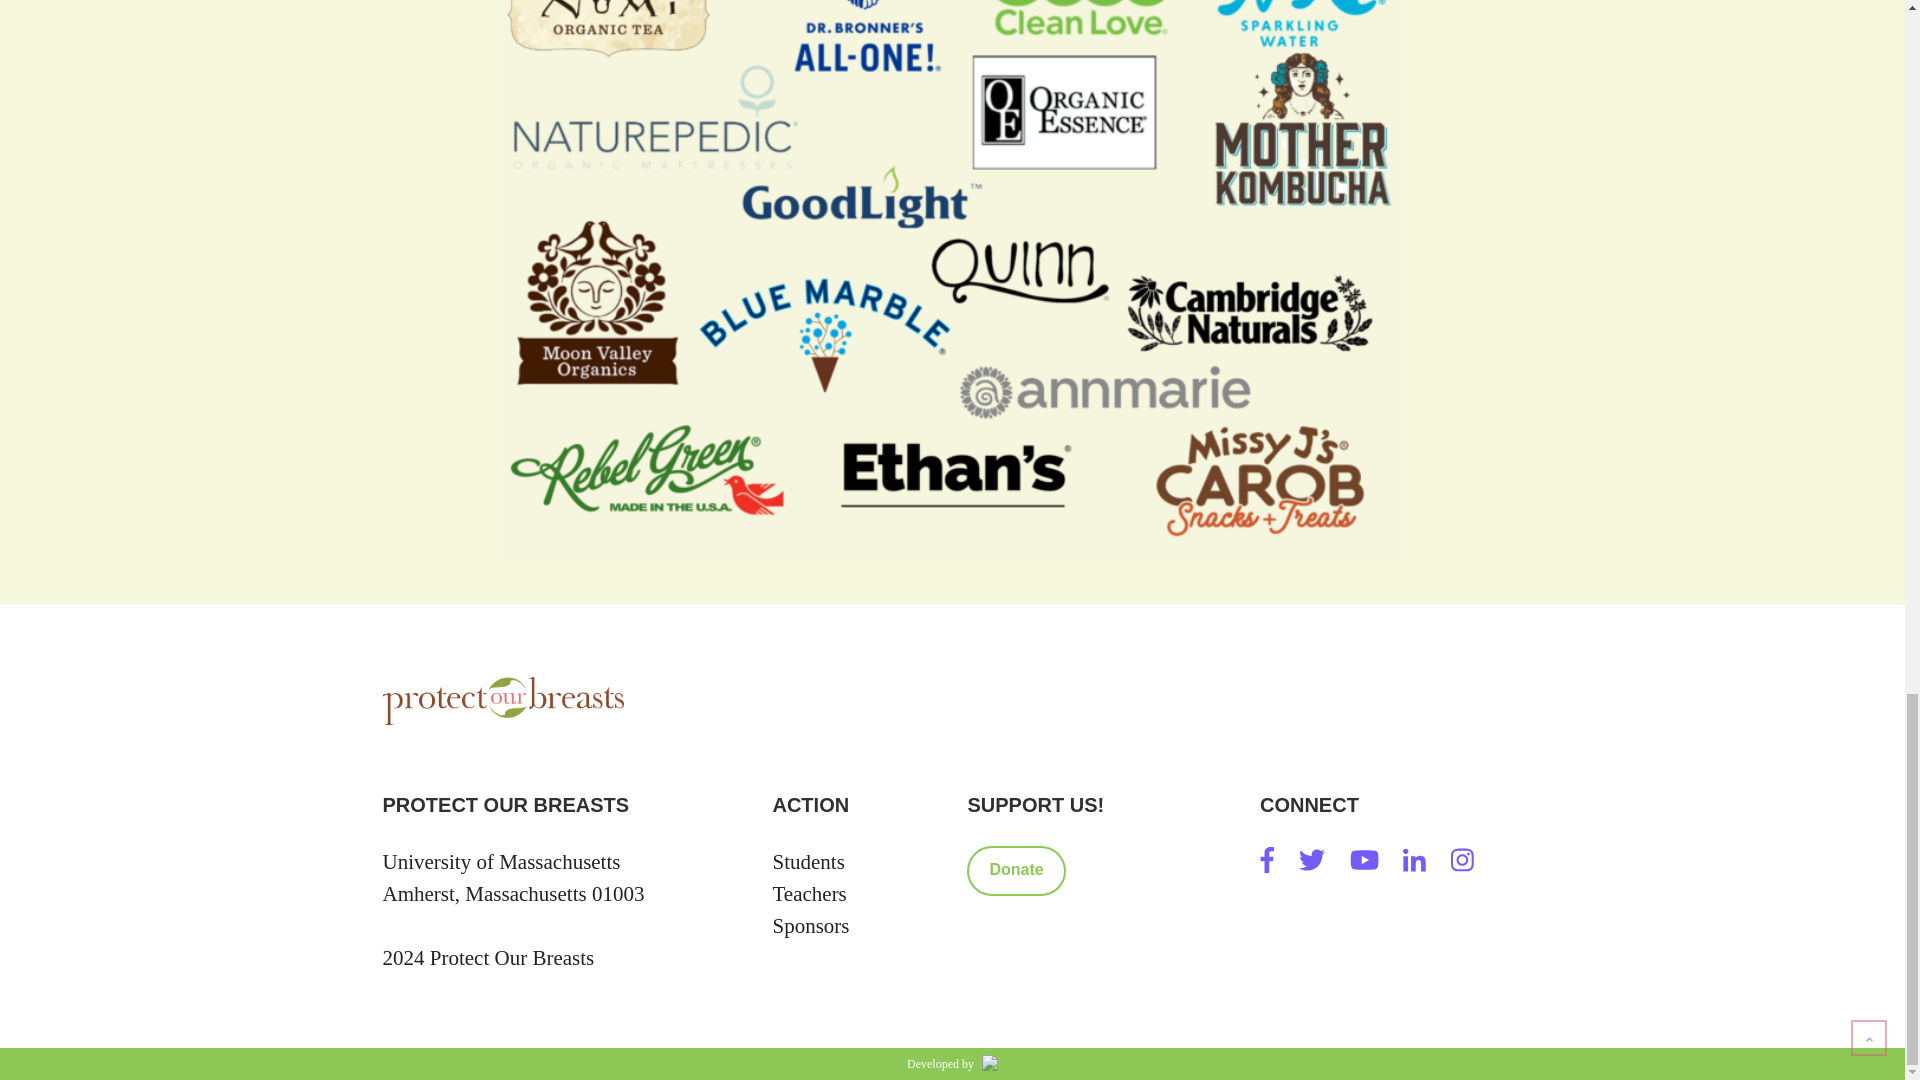 The height and width of the screenshot is (1080, 1920). Describe the element at coordinates (810, 926) in the screenshot. I see `Sponsors` at that location.